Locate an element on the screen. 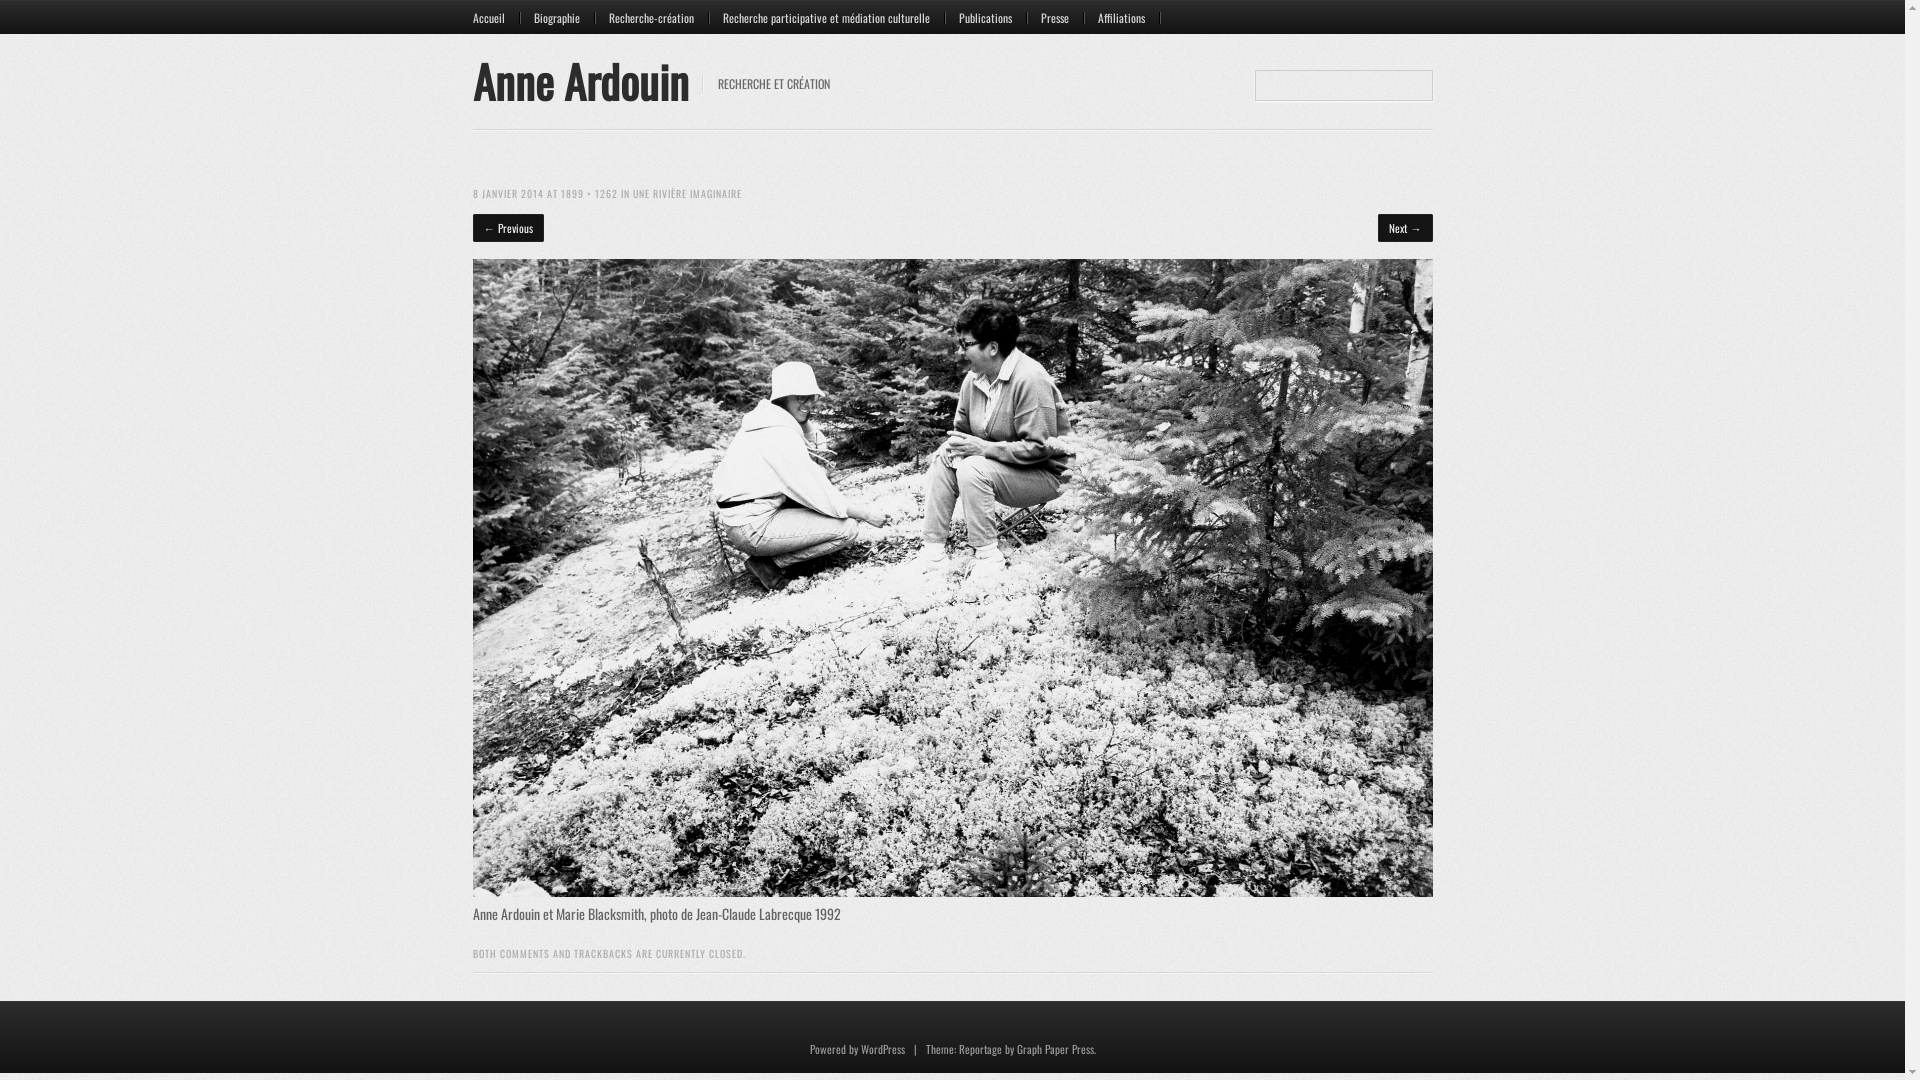 This screenshot has height=1080, width=1920. Graph Paper Press is located at coordinates (1054, 1049).